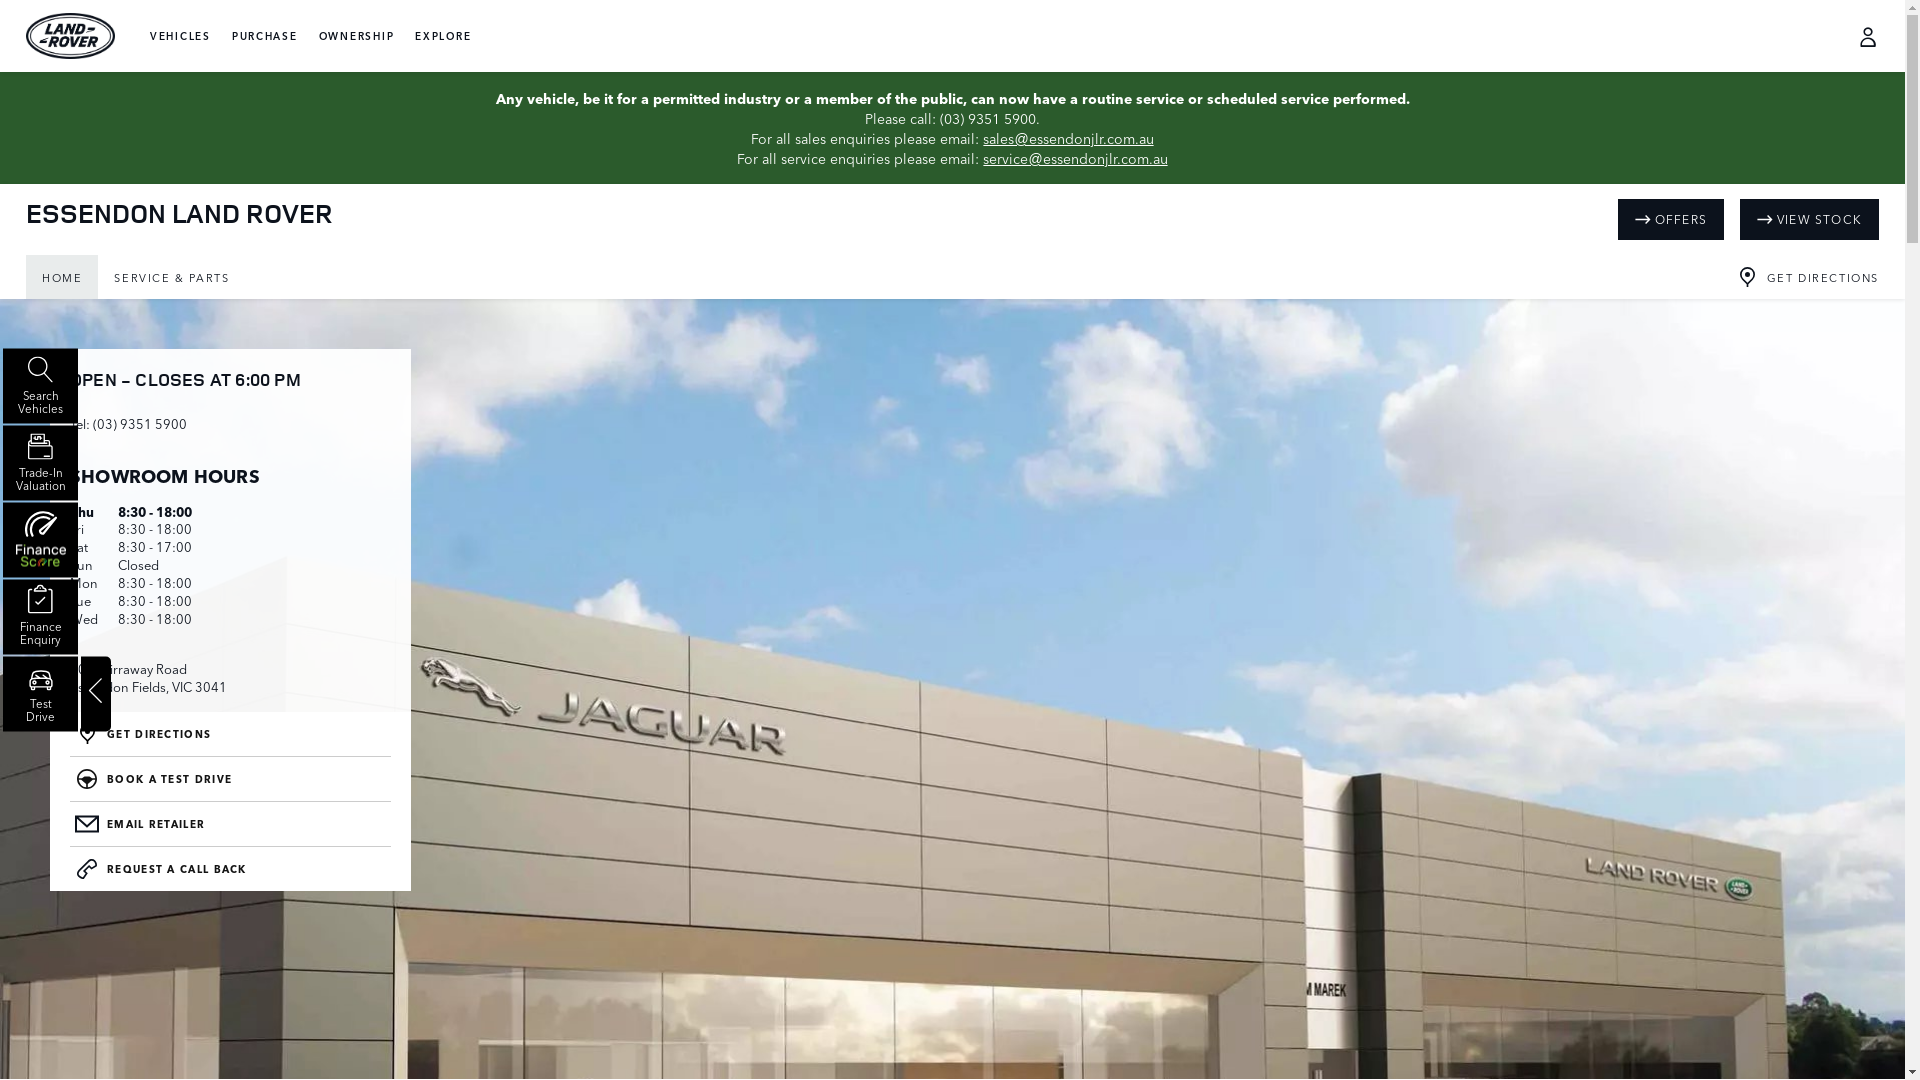 The image size is (1920, 1080). Describe the element at coordinates (1810, 220) in the screenshot. I see `VIEW STOCK` at that location.